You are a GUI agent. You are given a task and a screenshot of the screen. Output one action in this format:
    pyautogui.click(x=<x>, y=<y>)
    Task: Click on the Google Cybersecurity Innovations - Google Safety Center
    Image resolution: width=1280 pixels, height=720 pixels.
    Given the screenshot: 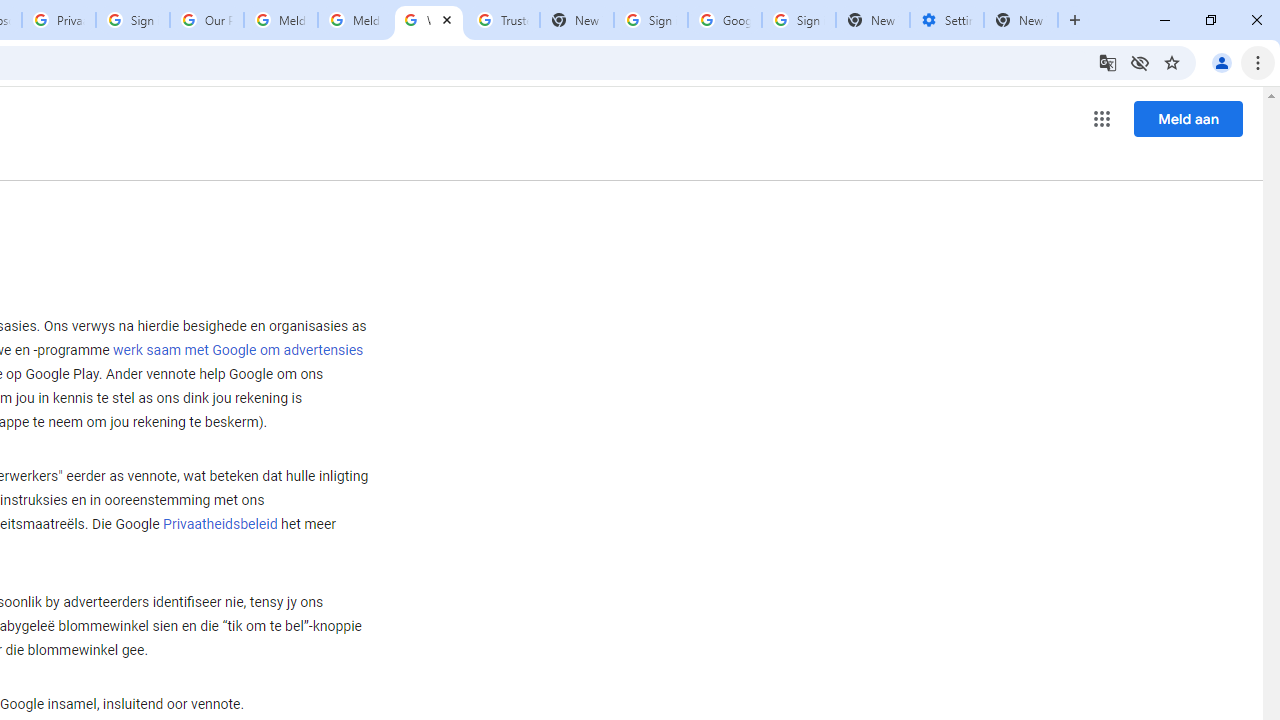 What is the action you would take?
    pyautogui.click(x=724, y=20)
    